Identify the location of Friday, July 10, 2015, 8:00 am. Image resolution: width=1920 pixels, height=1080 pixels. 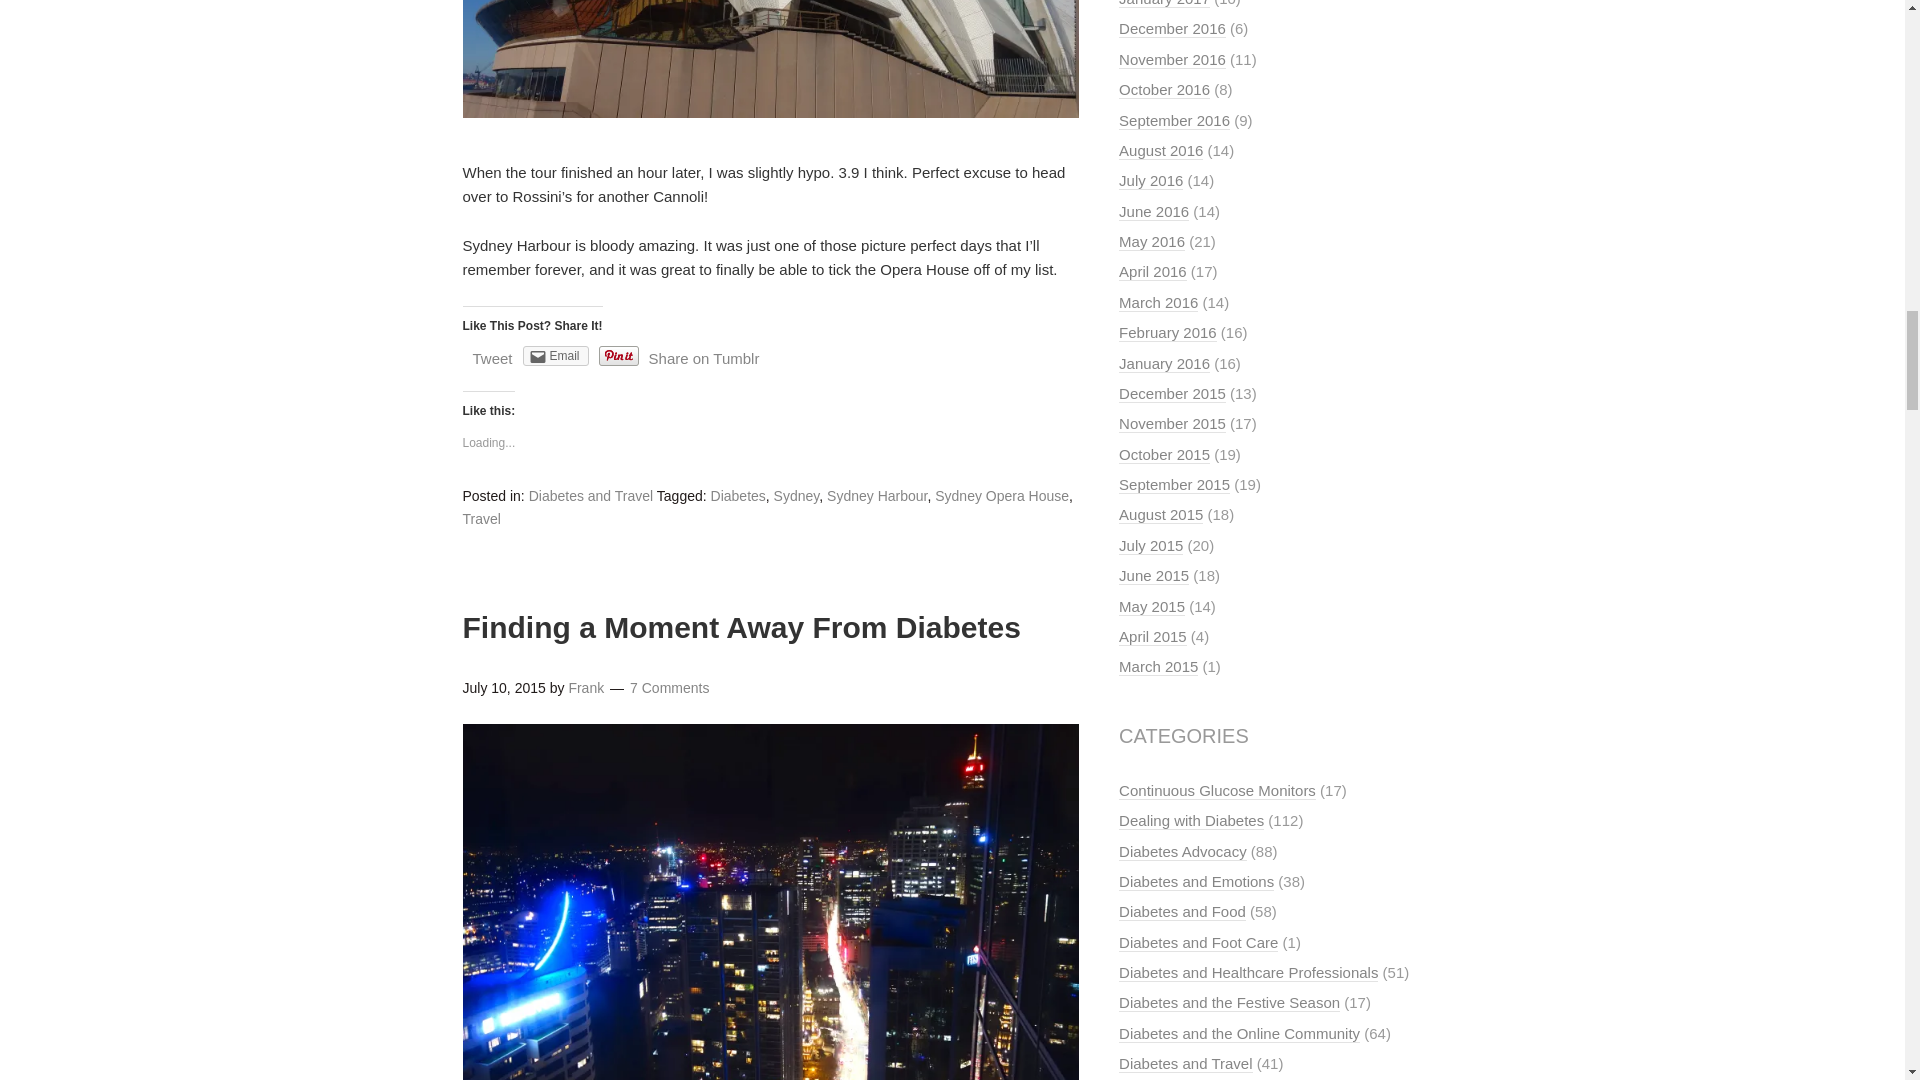
(504, 688).